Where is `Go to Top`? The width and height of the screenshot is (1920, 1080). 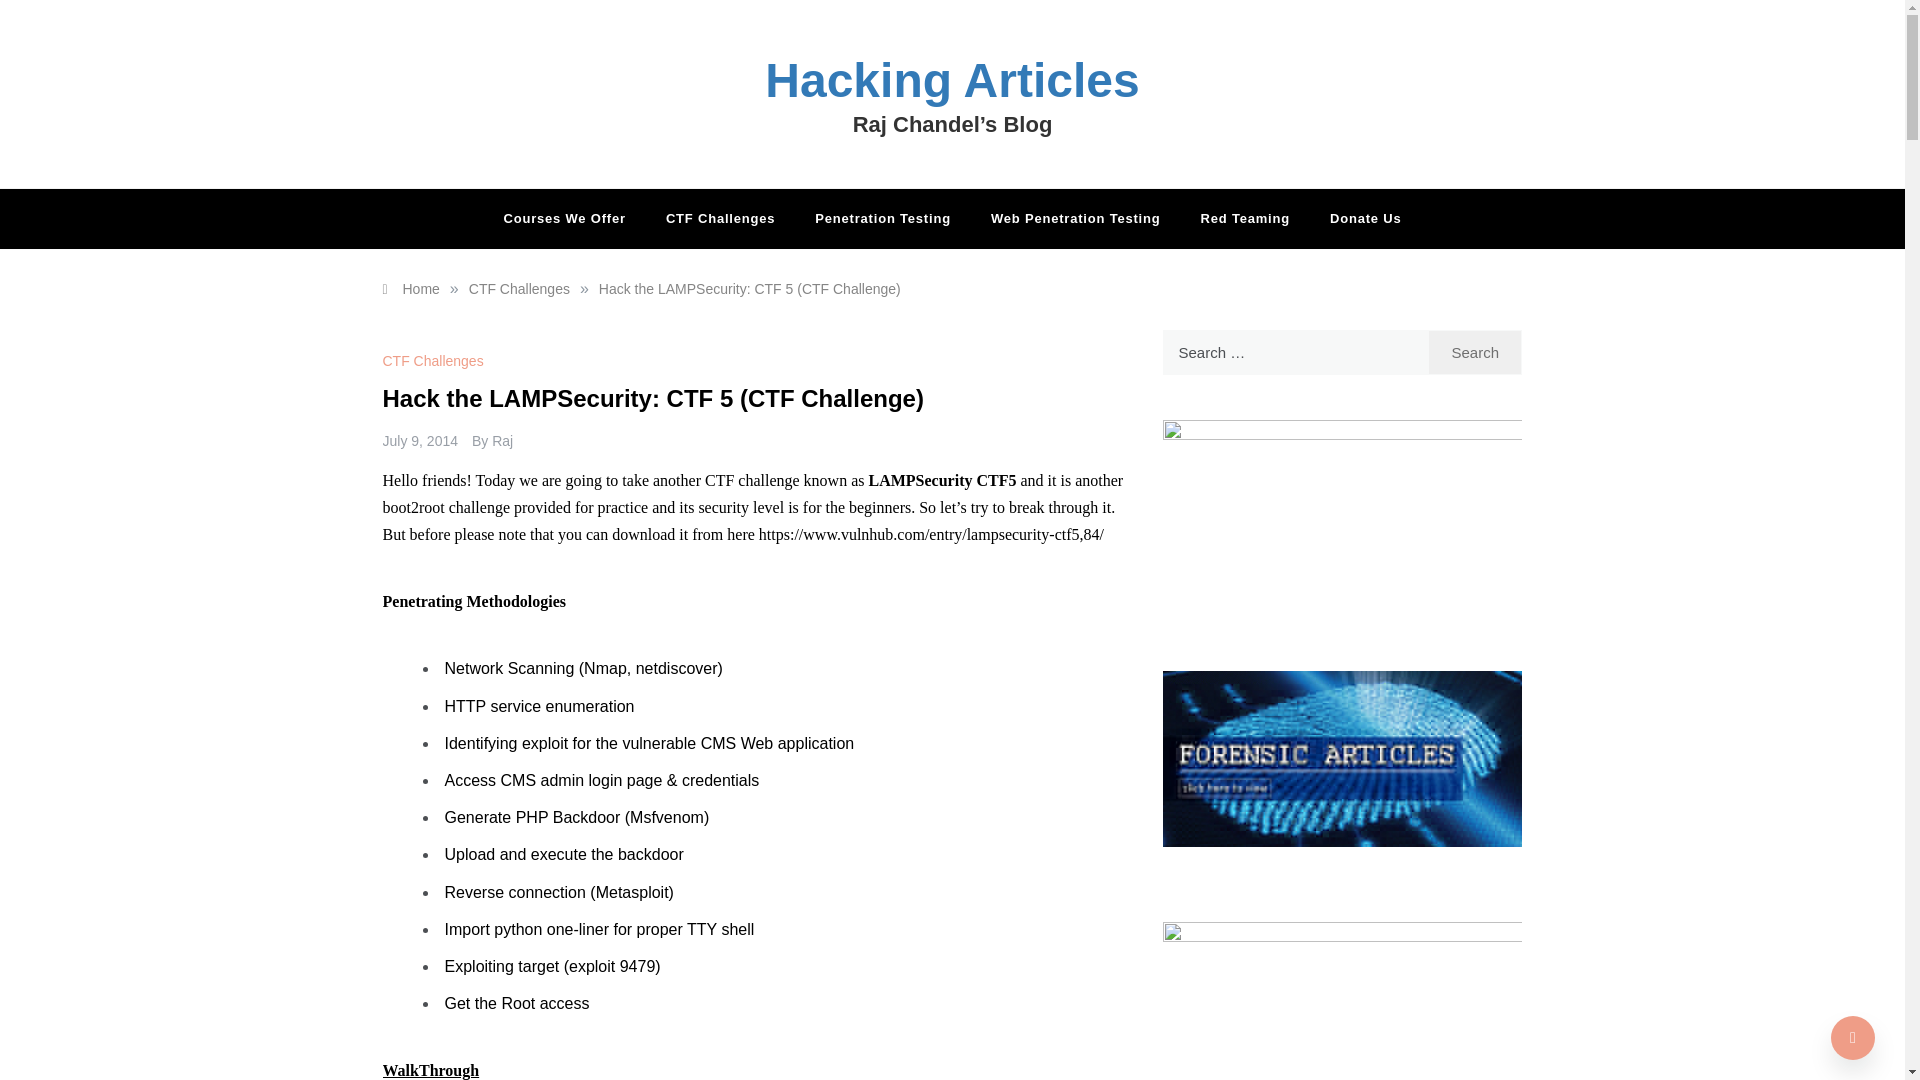
Go to Top is located at coordinates (1853, 1038).